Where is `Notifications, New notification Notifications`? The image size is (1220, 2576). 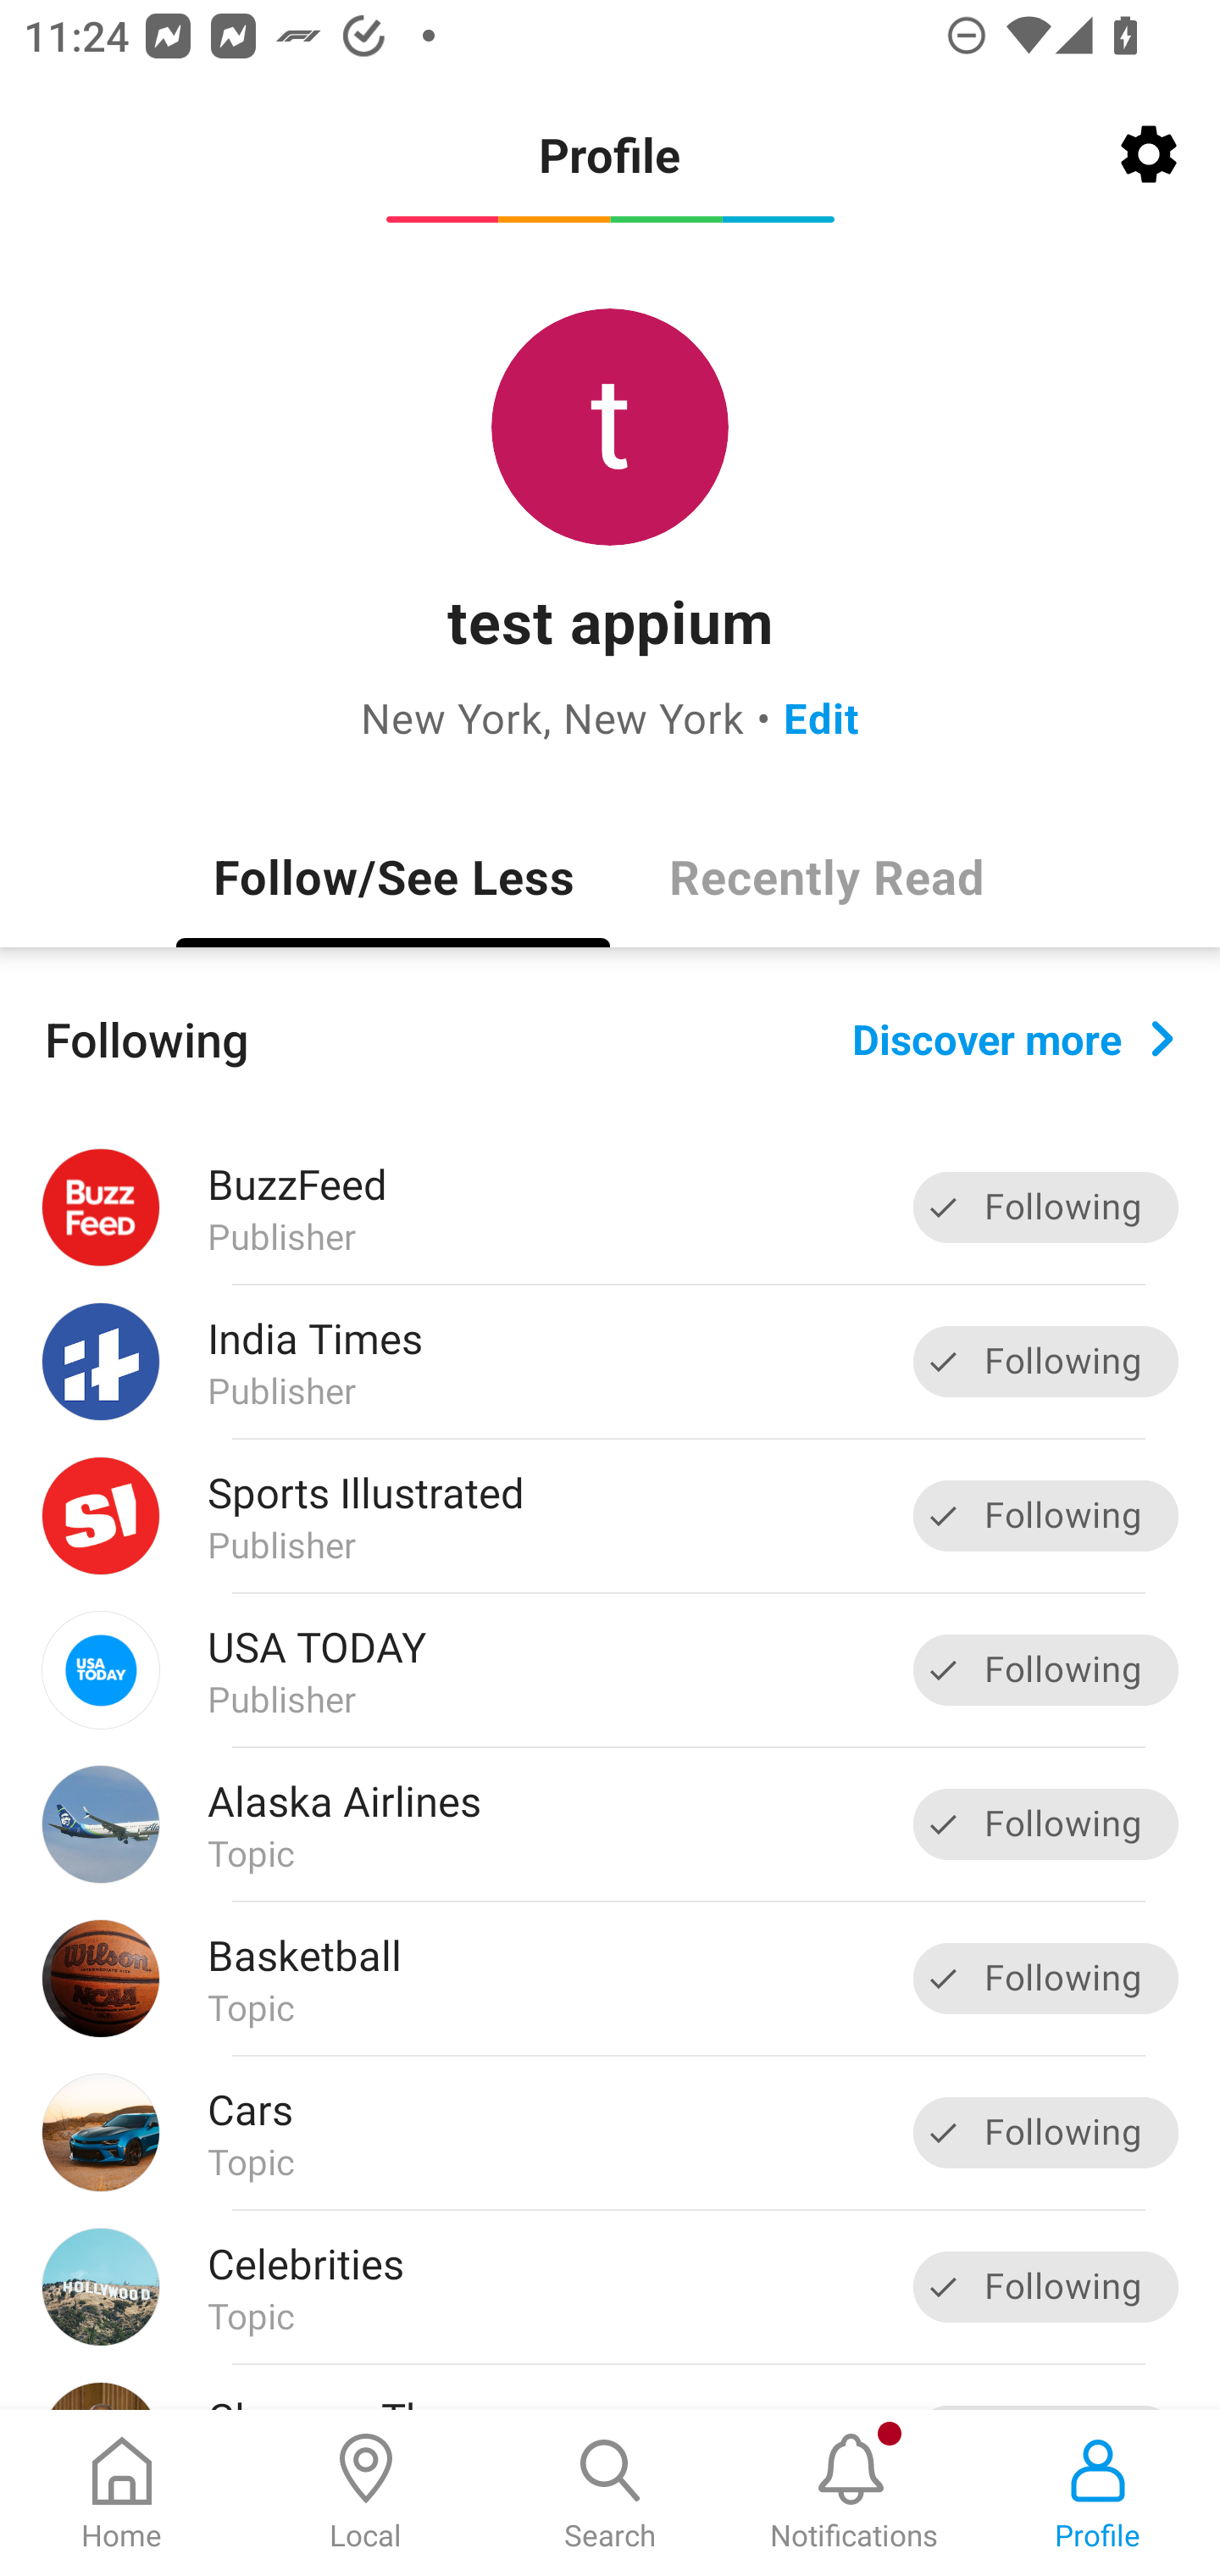
Notifications, New notification Notifications is located at coordinates (854, 2493).